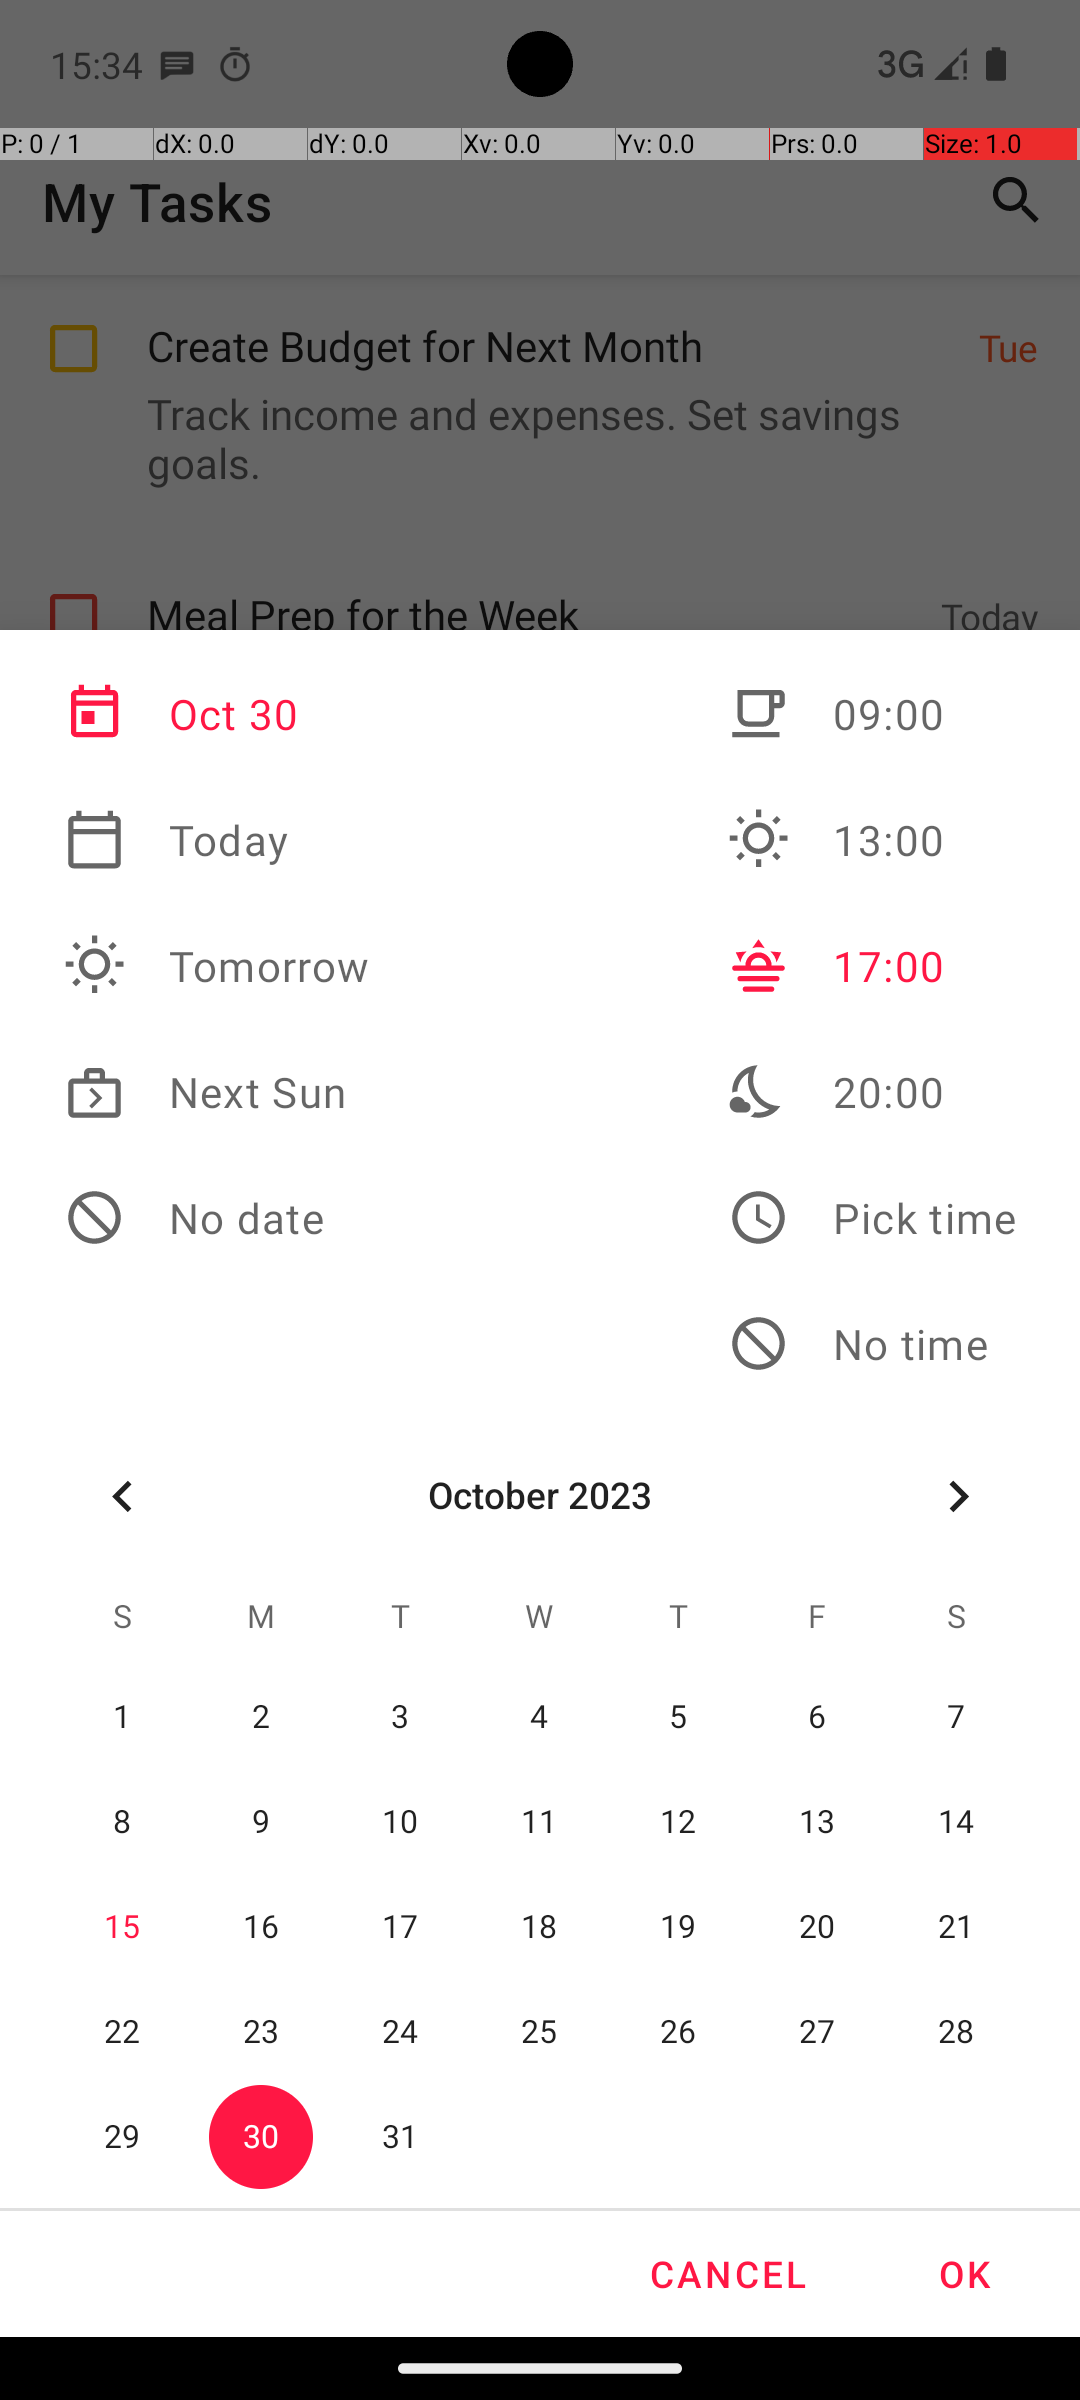 The height and width of the screenshot is (2400, 1080). Describe the element at coordinates (217, 714) in the screenshot. I see `Oct 30` at that location.